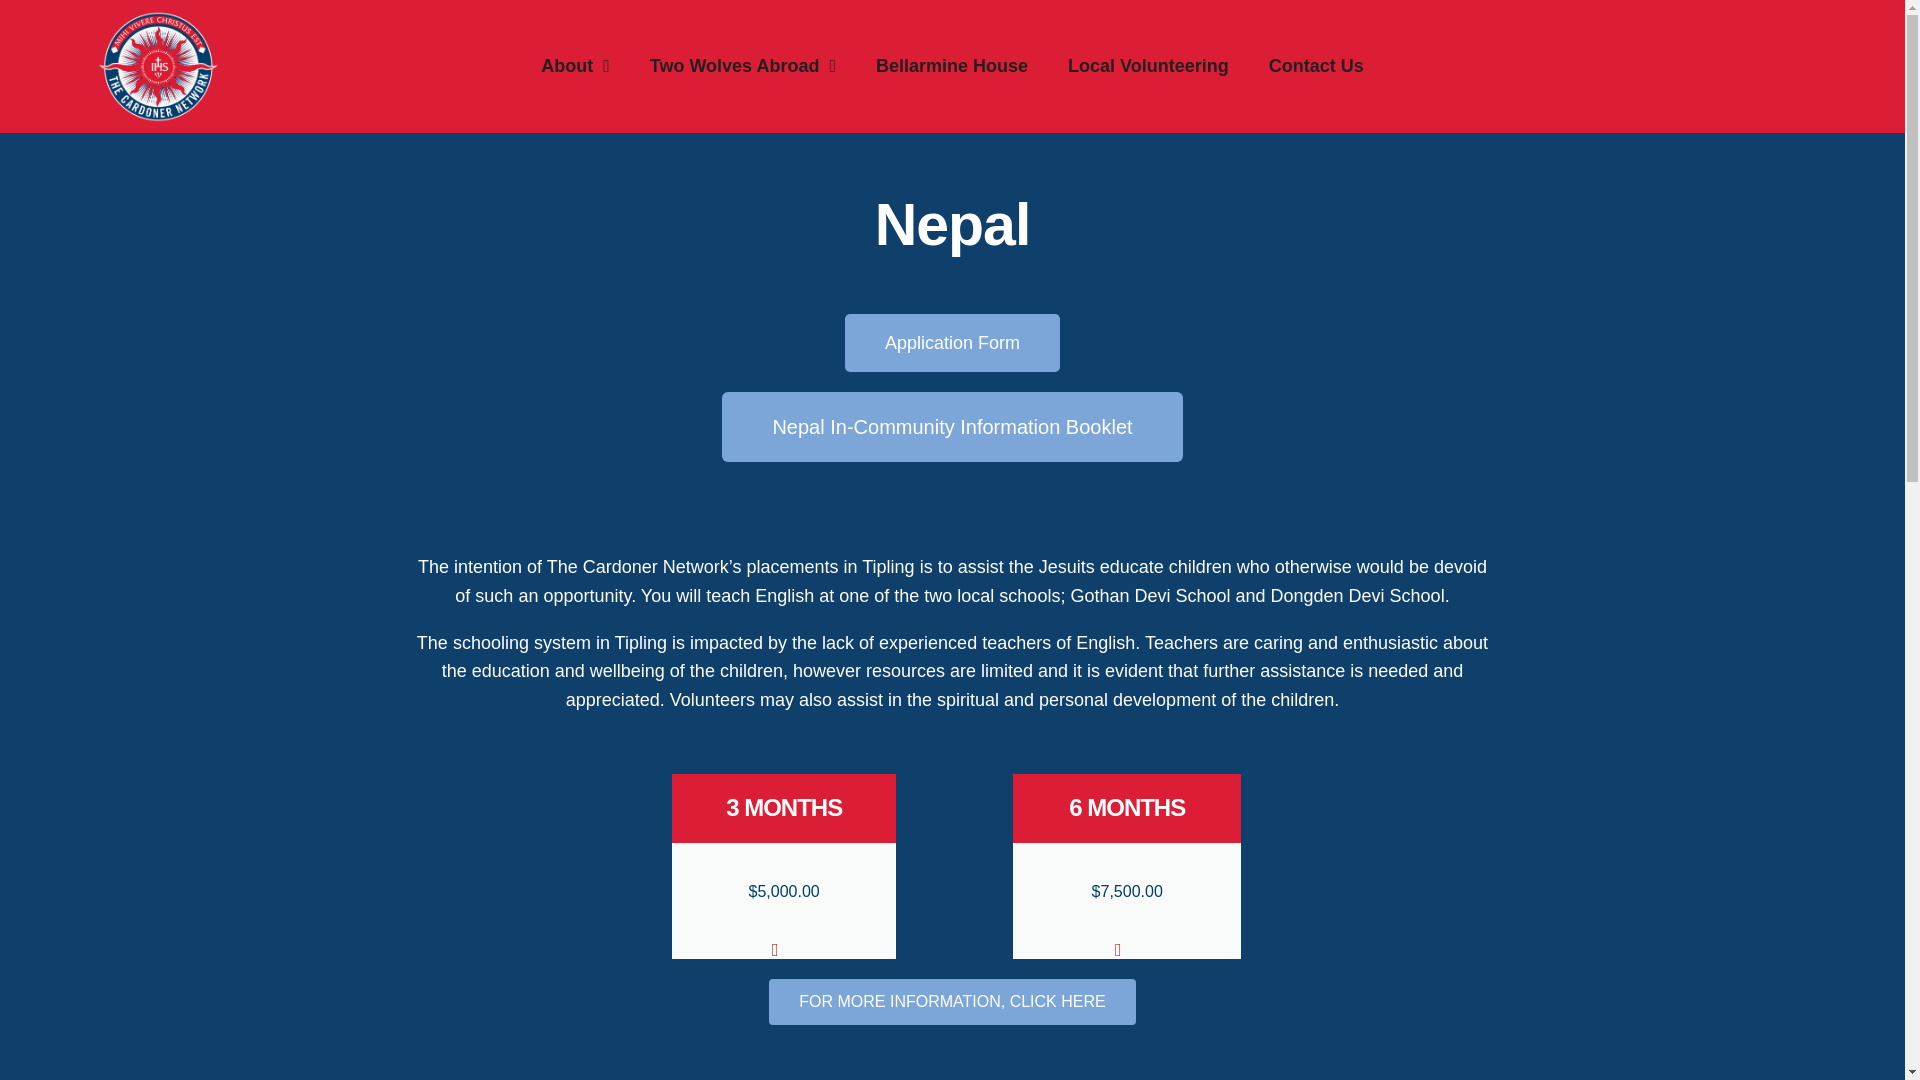 The width and height of the screenshot is (1920, 1080). I want to click on Local Volunteering, so click(1148, 66).